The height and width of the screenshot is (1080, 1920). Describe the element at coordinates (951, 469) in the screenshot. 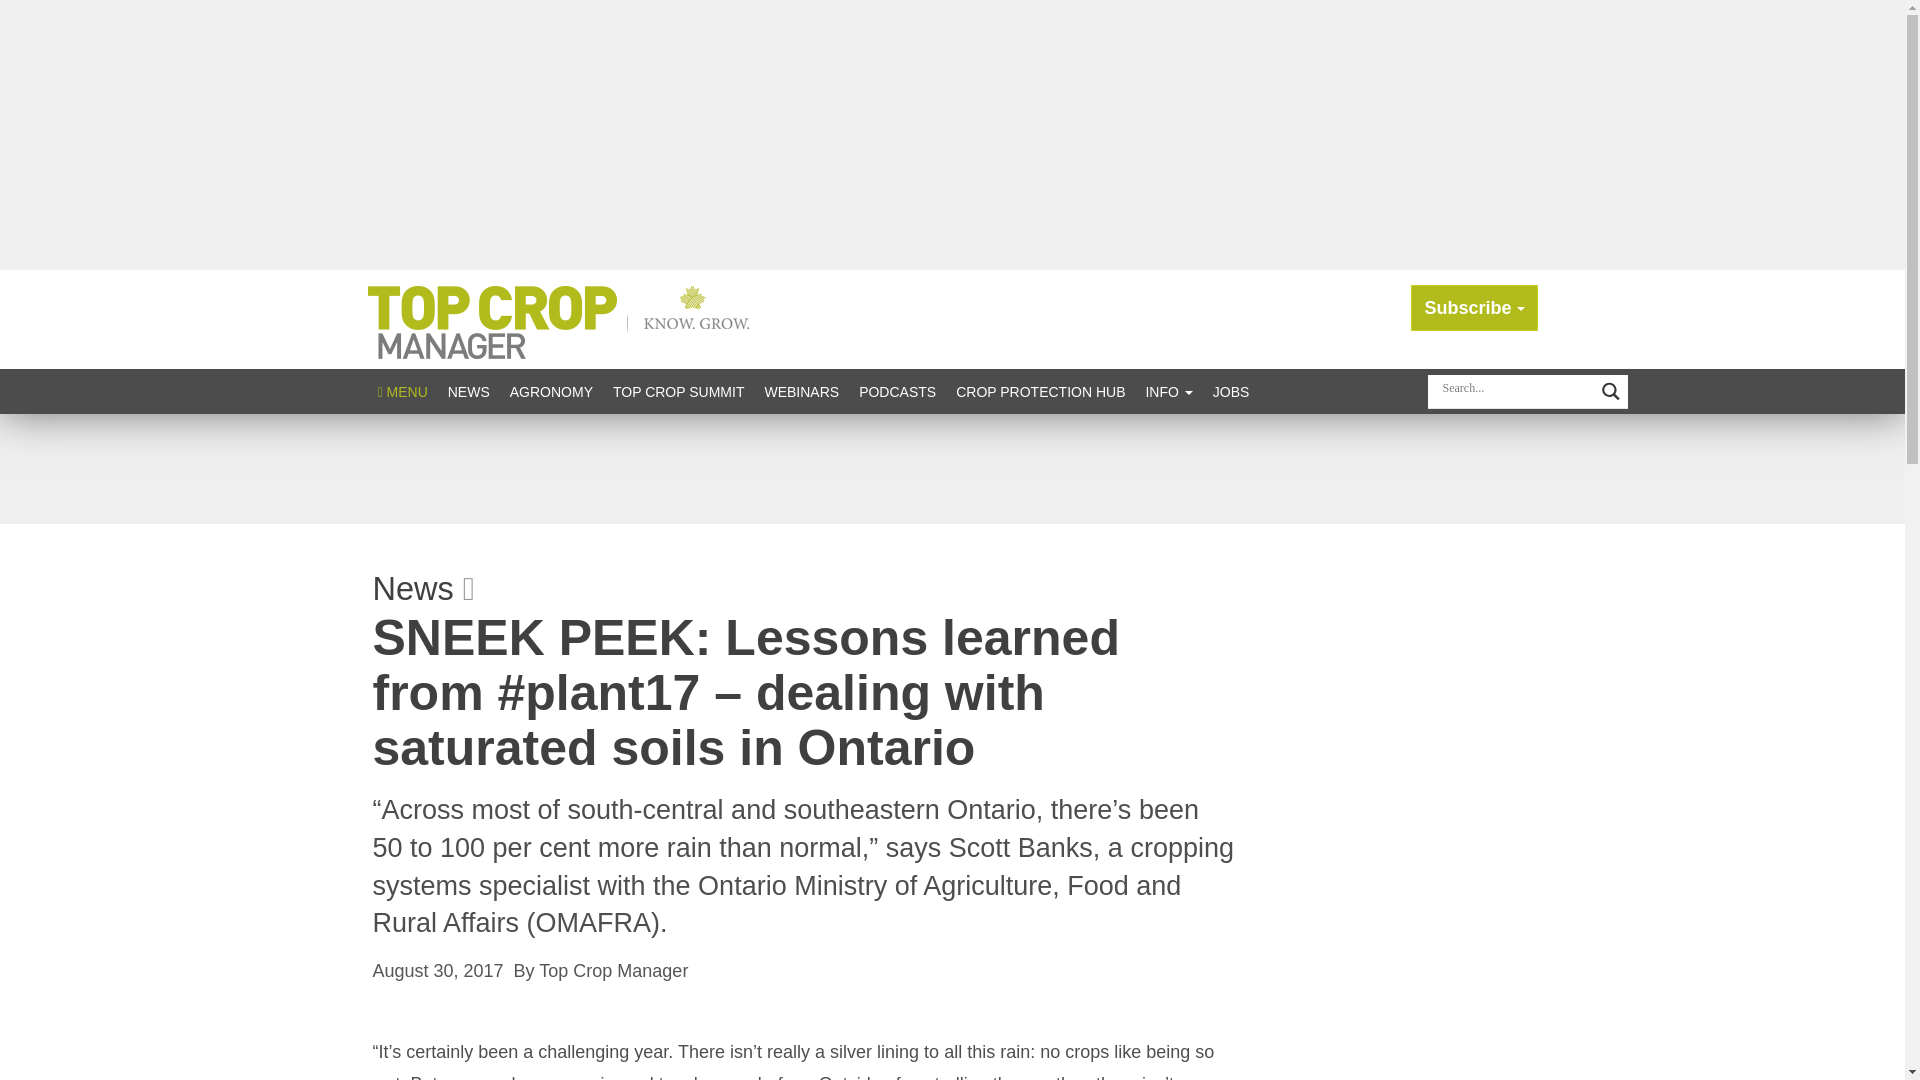

I see `3rd party ad content` at that location.